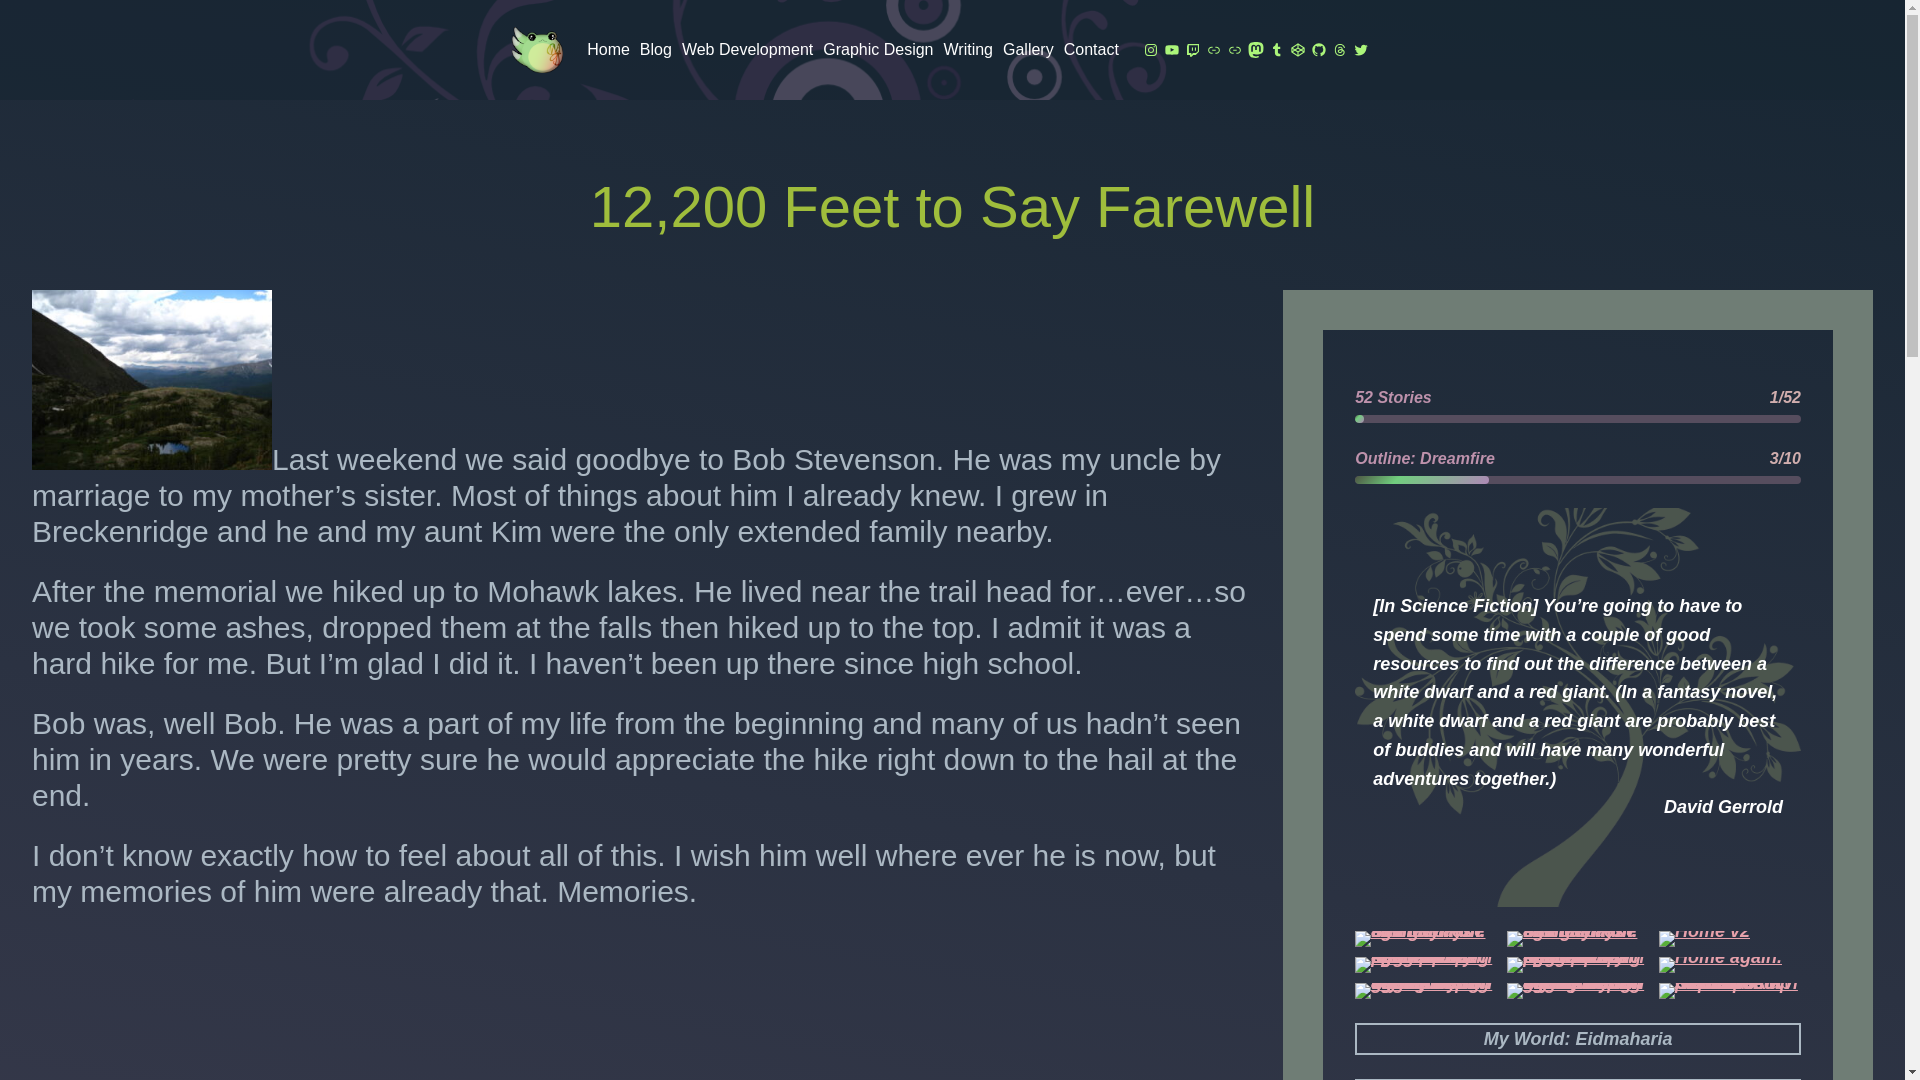  I want to click on Tumblr, so click(1276, 50).